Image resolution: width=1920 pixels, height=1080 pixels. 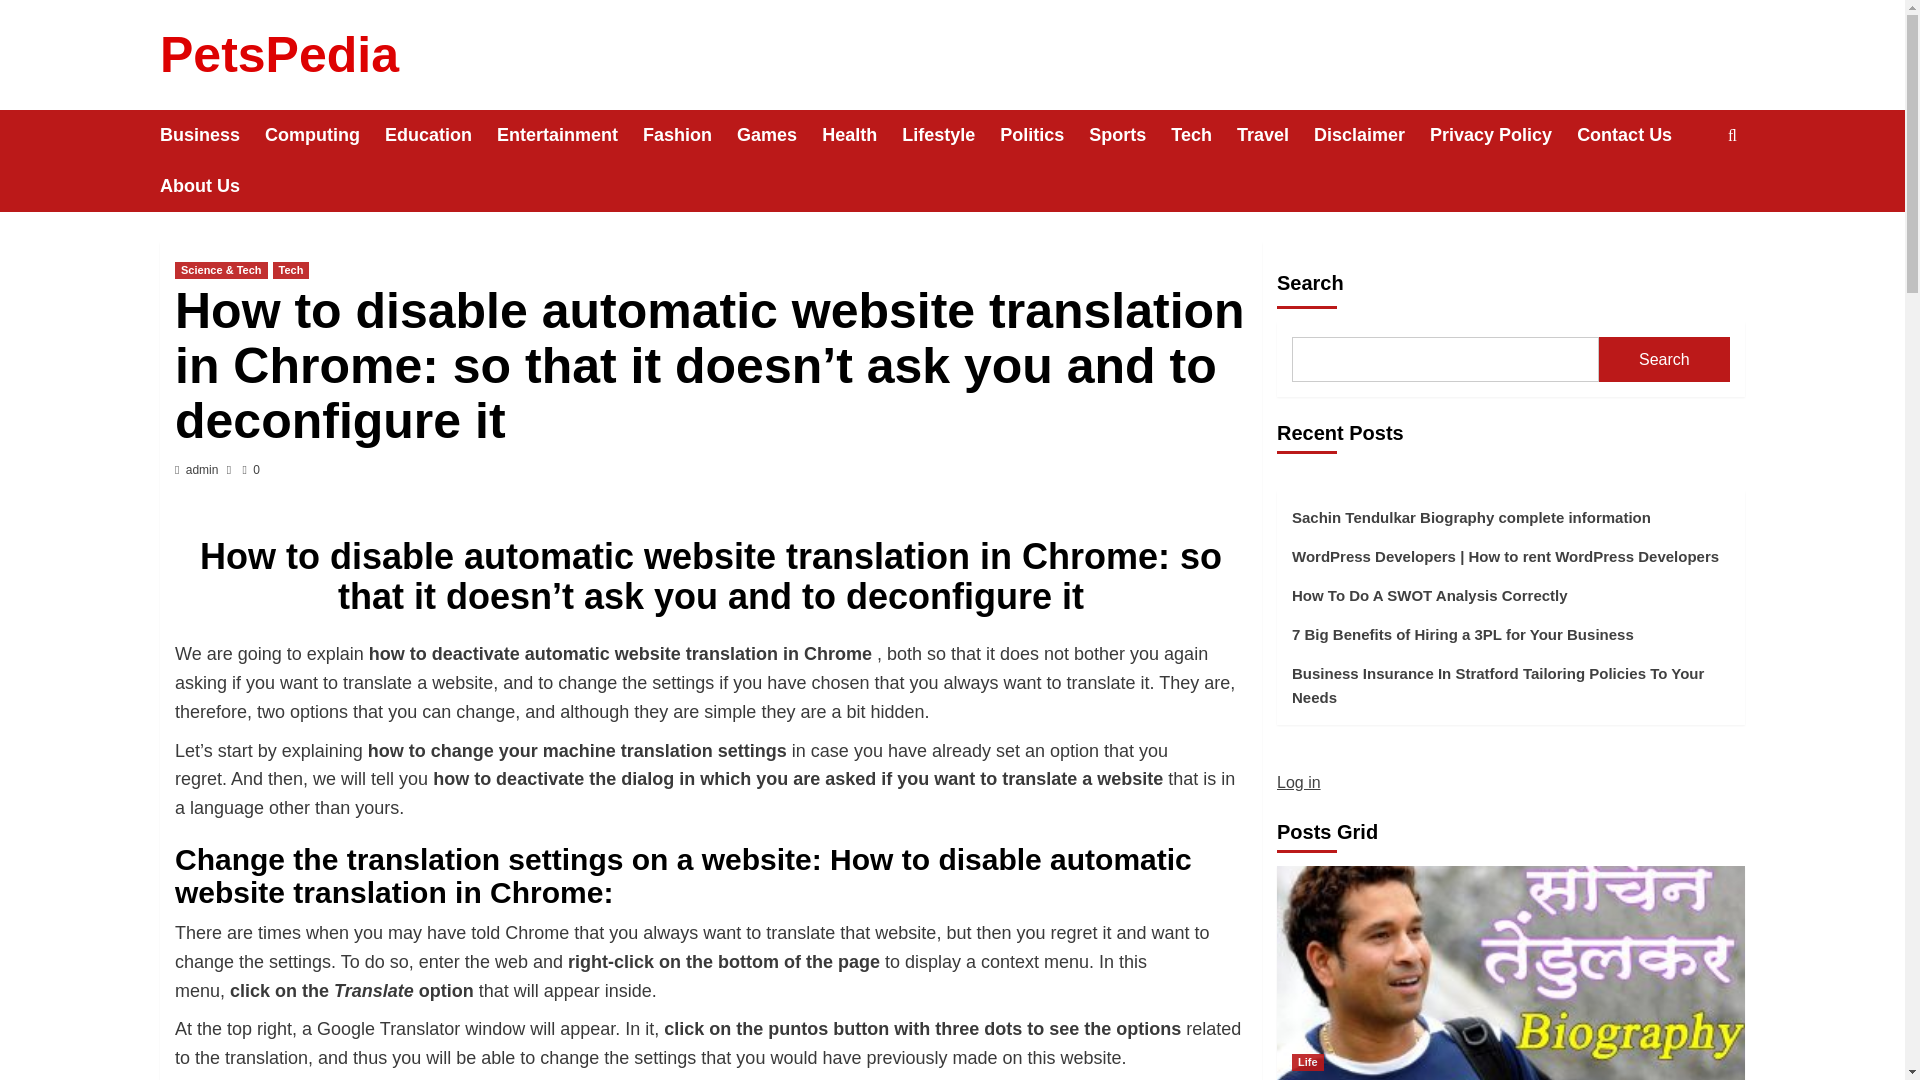 What do you see at coordinates (1044, 135) in the screenshot?
I see `Politics` at bounding box center [1044, 135].